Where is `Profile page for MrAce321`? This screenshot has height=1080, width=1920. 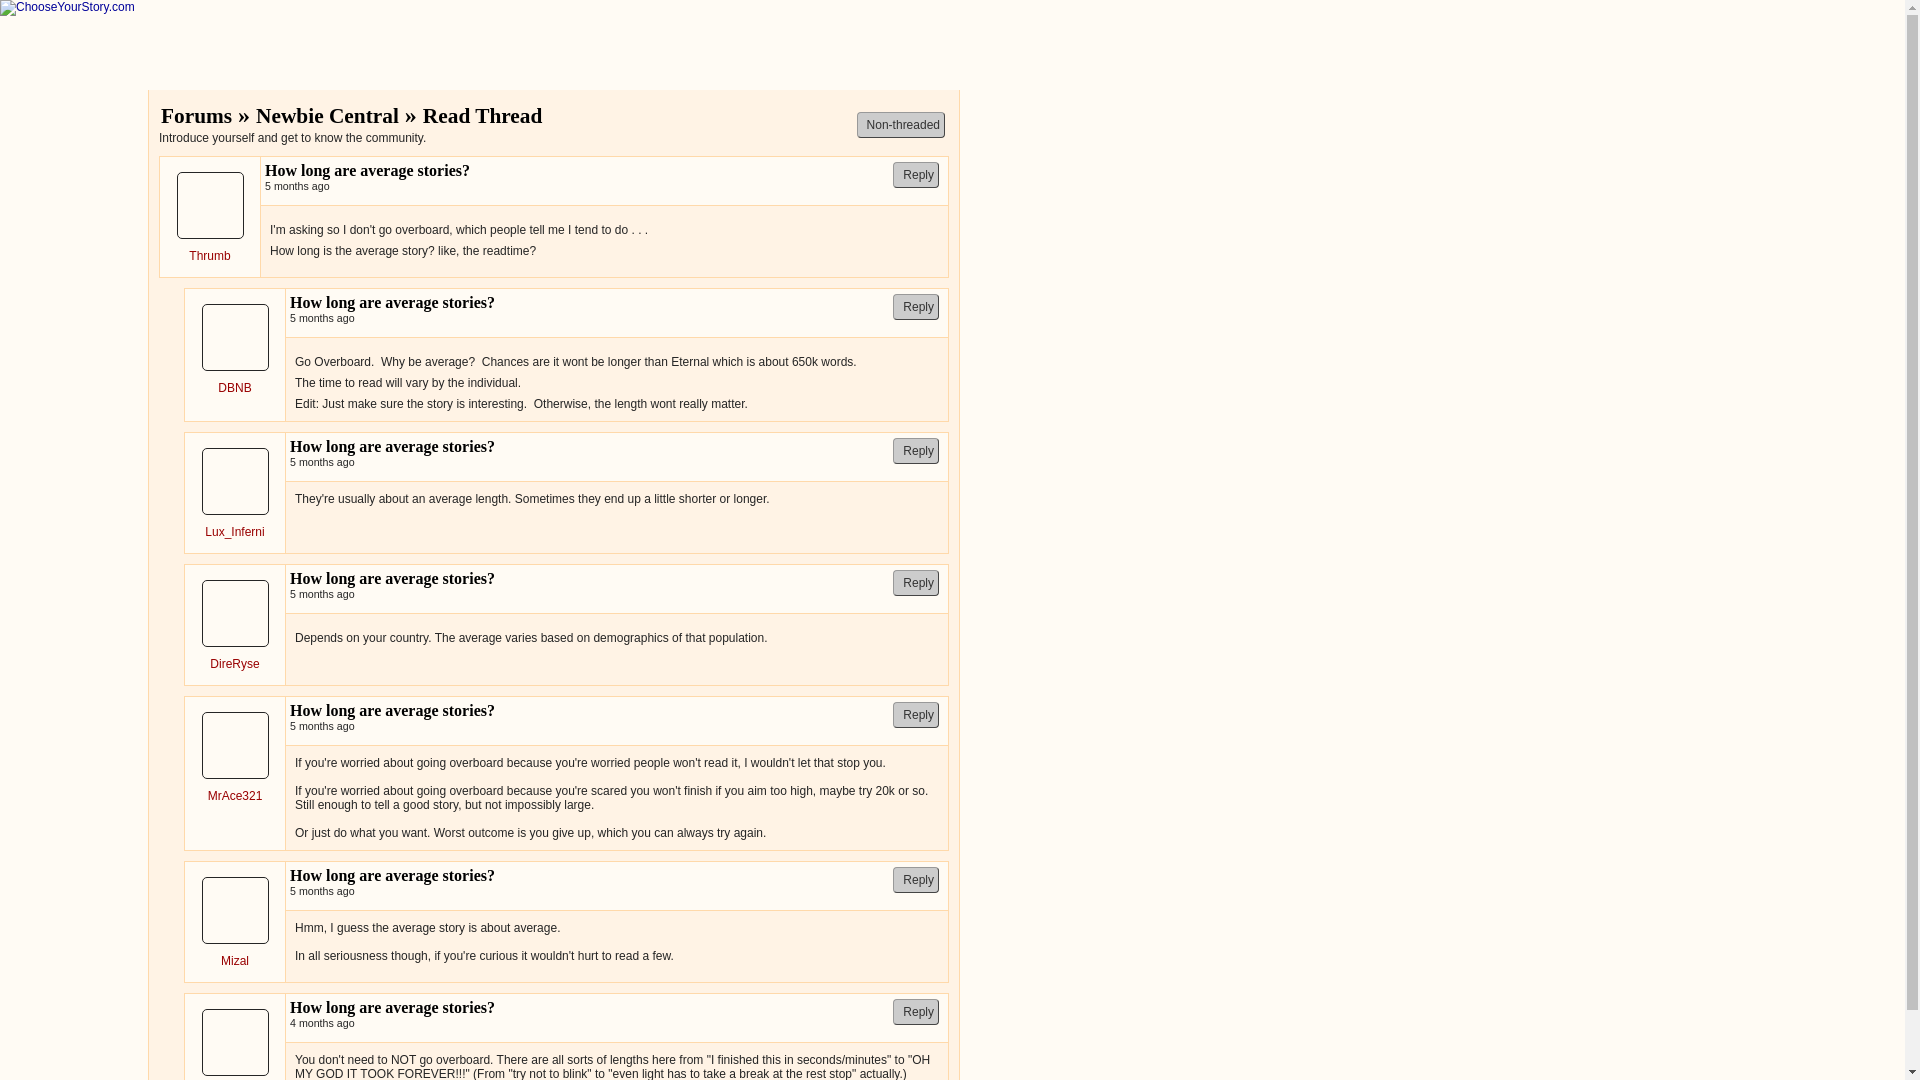 Profile page for MrAce321 is located at coordinates (234, 796).